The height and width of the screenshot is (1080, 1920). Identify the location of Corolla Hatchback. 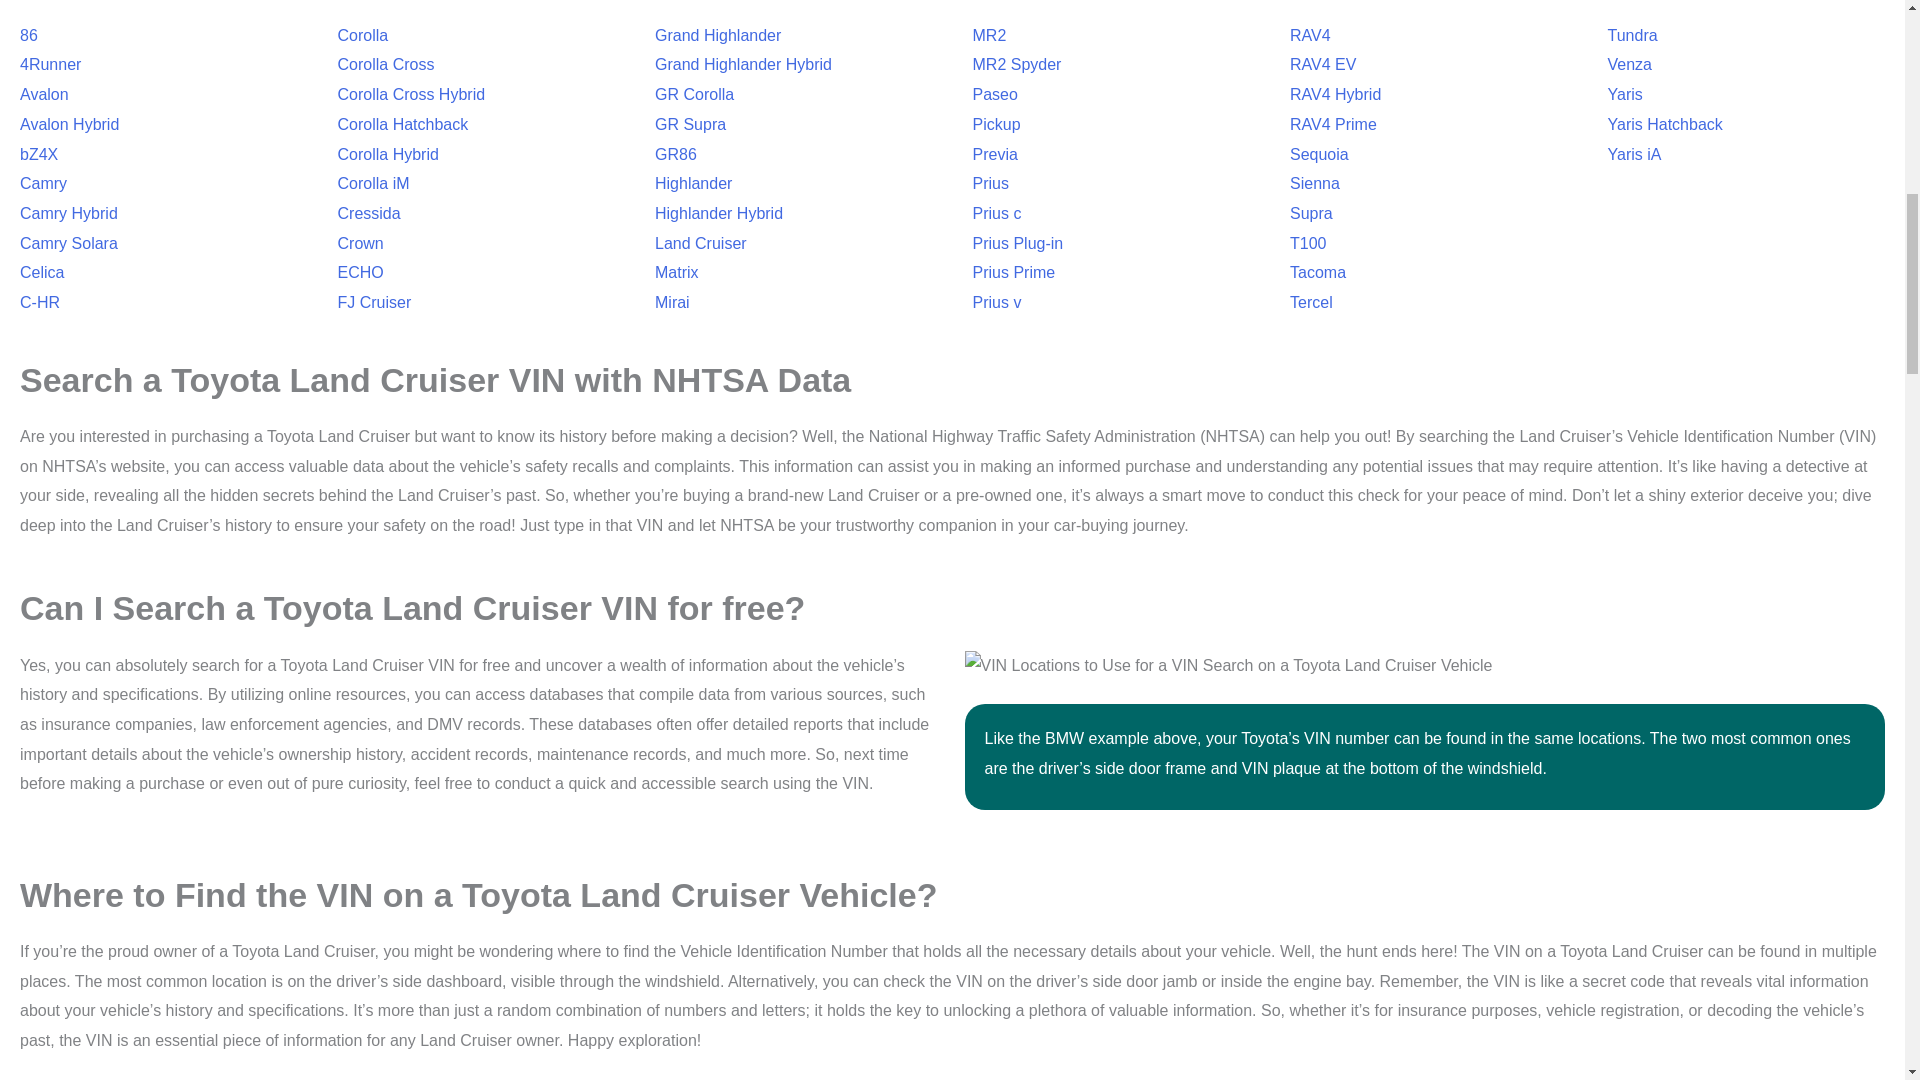
(402, 124).